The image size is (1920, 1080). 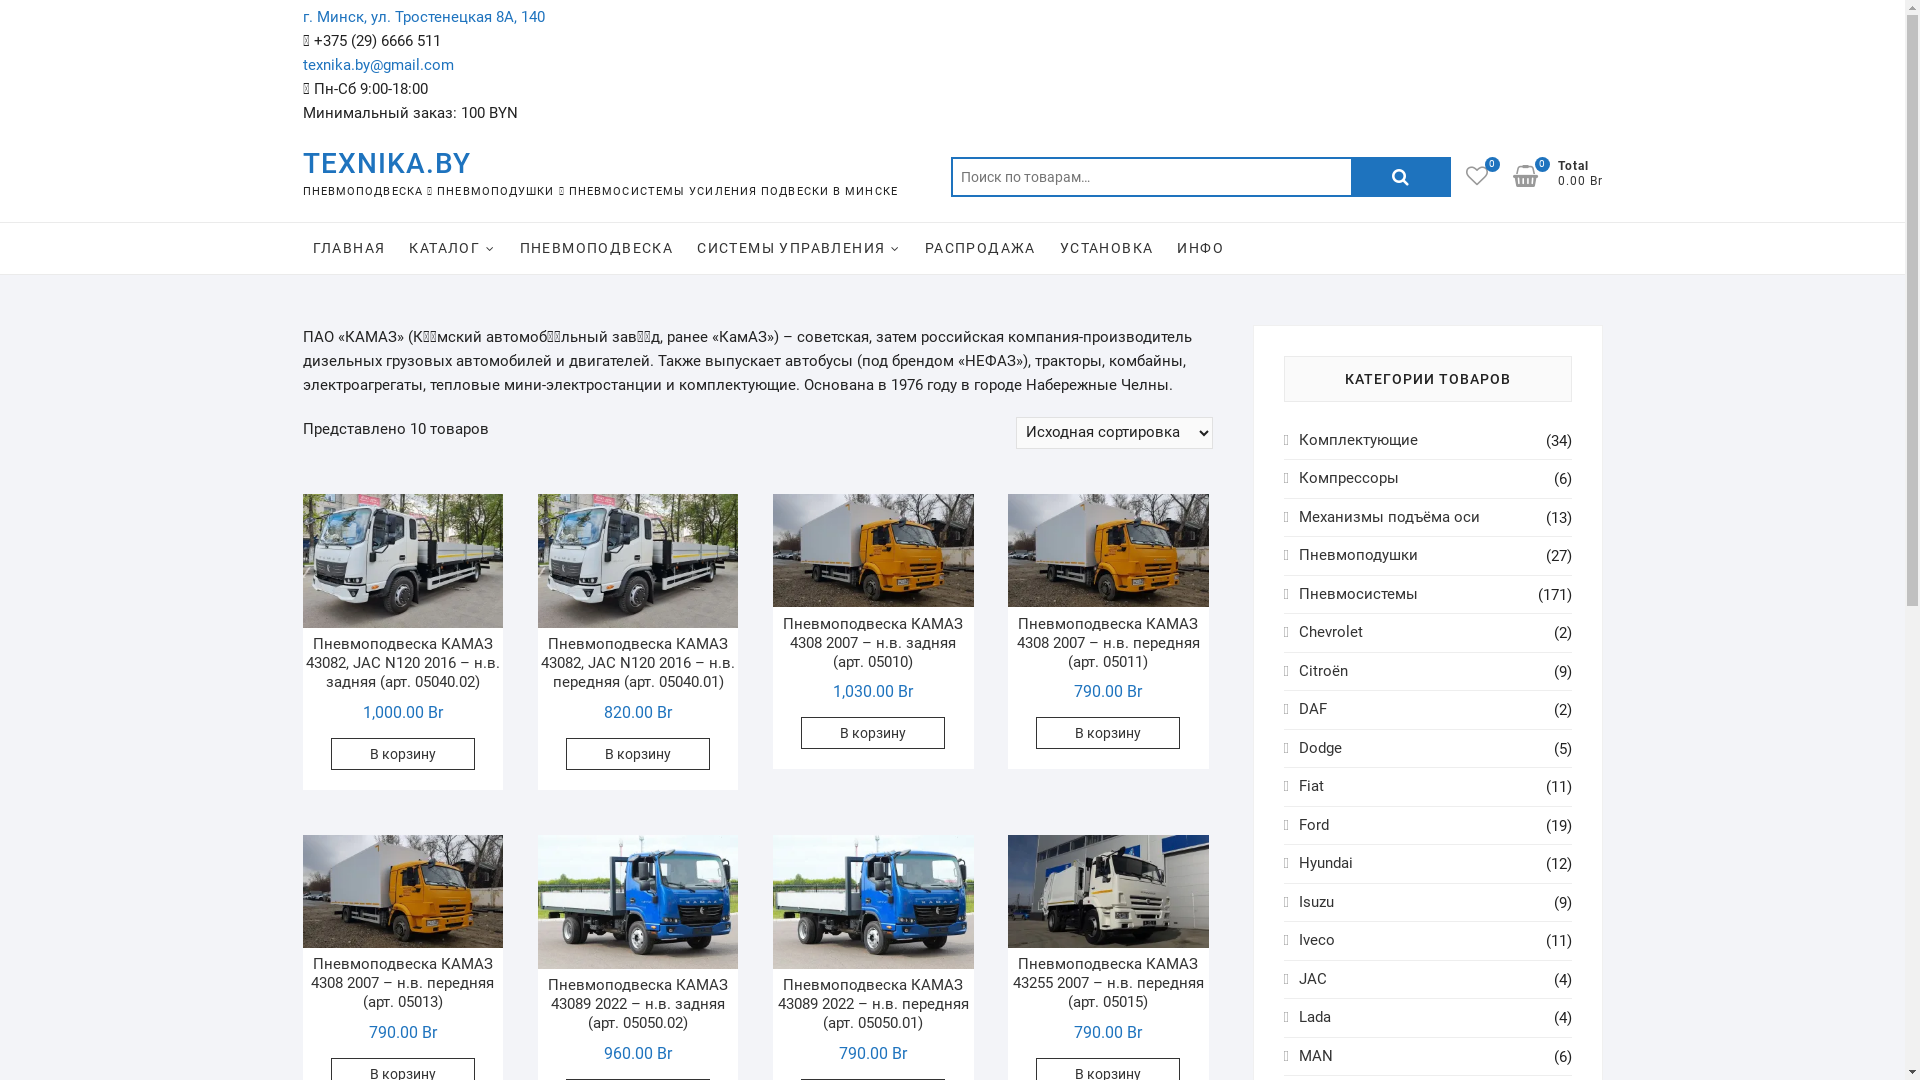 What do you see at coordinates (1316, 1056) in the screenshot?
I see `MAN` at bounding box center [1316, 1056].